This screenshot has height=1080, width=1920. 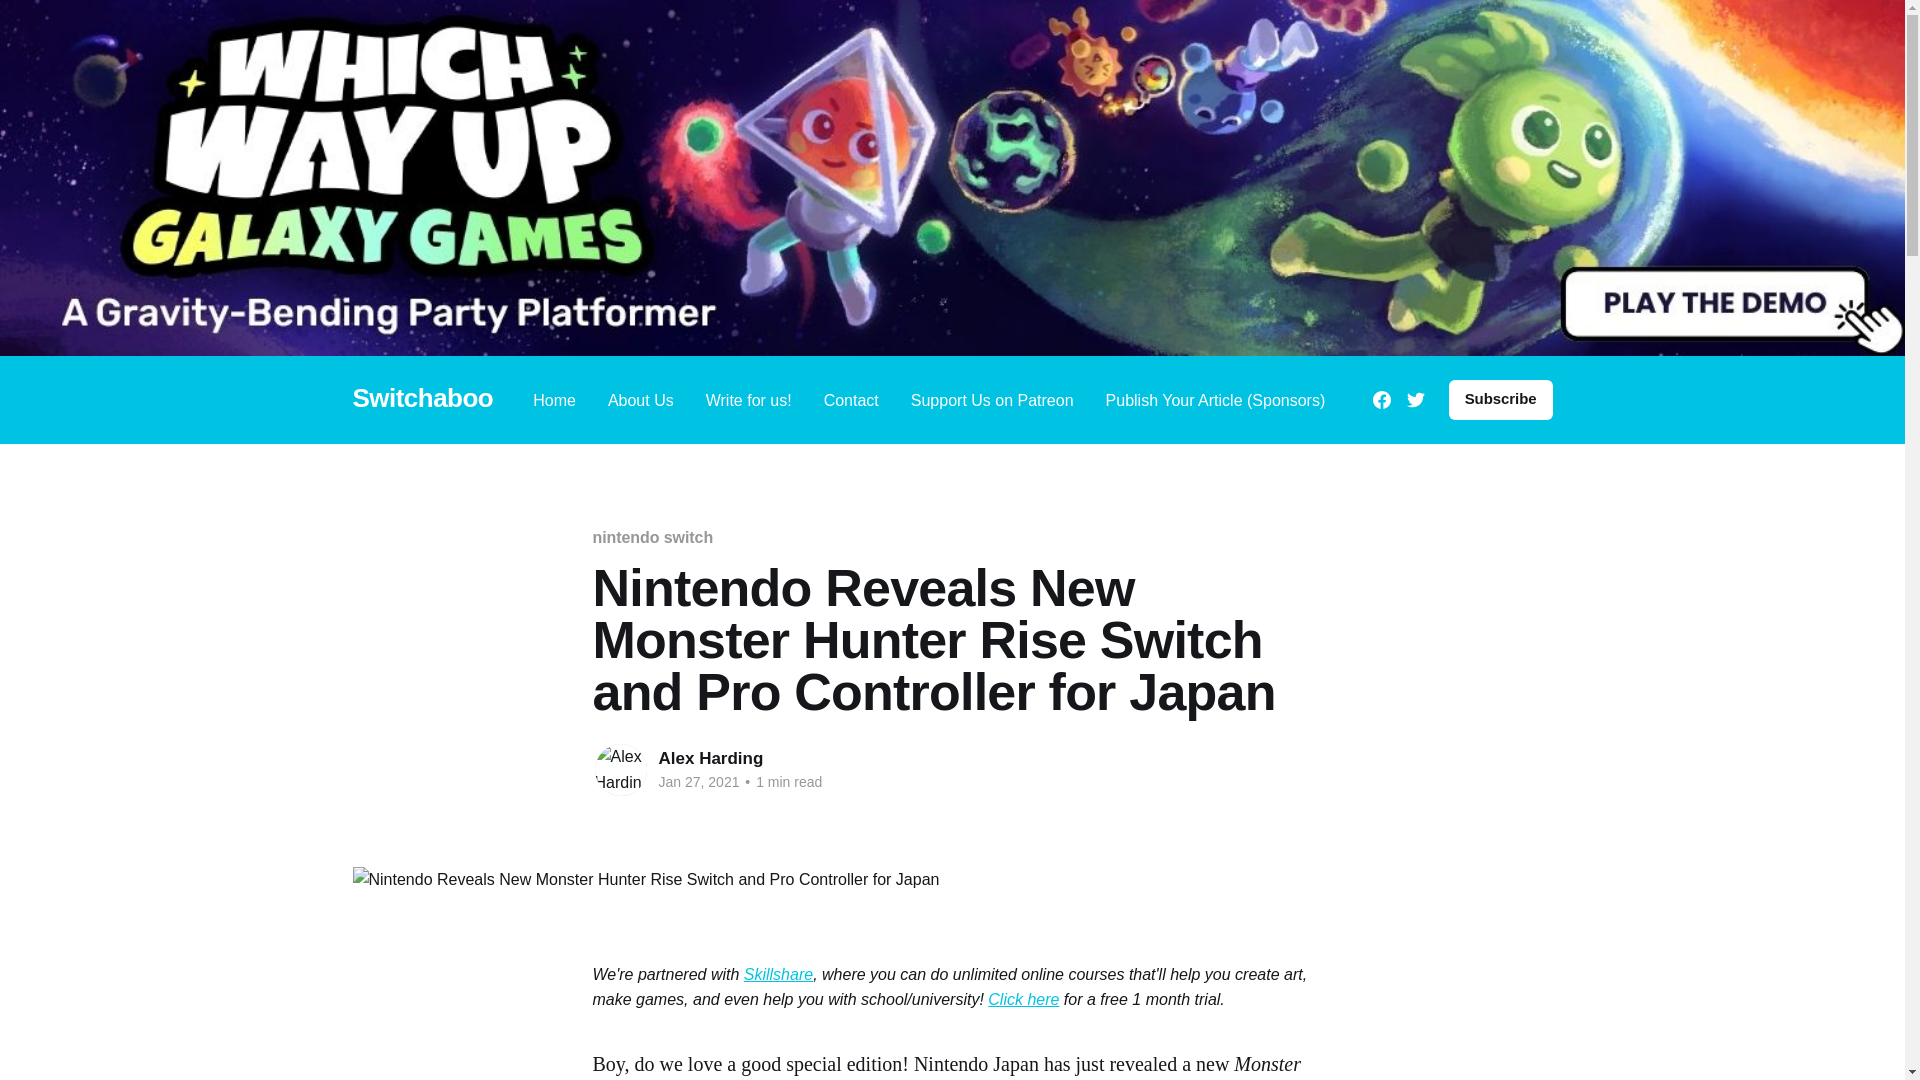 I want to click on Skillshare, so click(x=778, y=974).